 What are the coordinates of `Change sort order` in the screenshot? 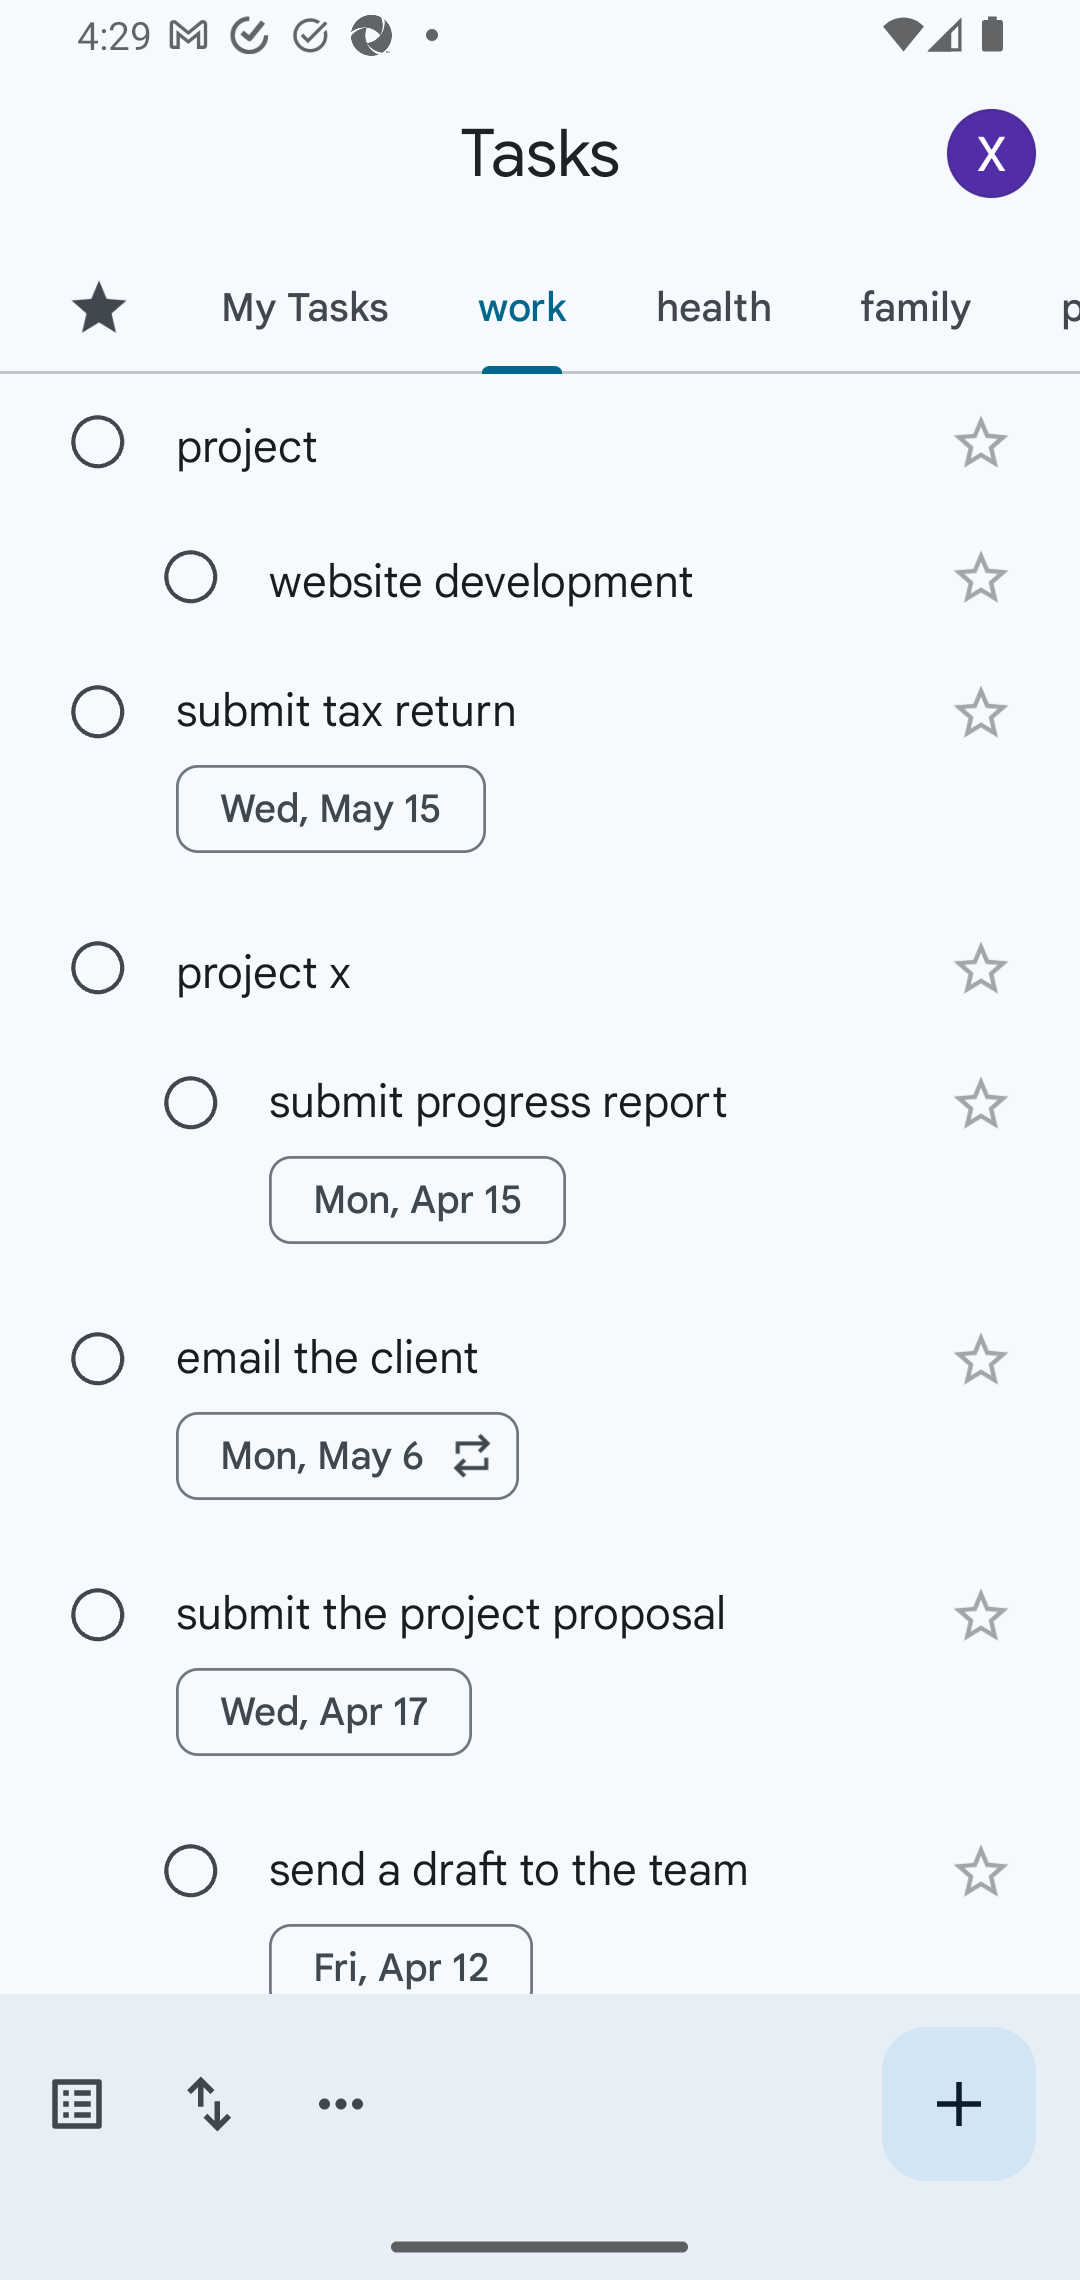 It's located at (208, 2104).